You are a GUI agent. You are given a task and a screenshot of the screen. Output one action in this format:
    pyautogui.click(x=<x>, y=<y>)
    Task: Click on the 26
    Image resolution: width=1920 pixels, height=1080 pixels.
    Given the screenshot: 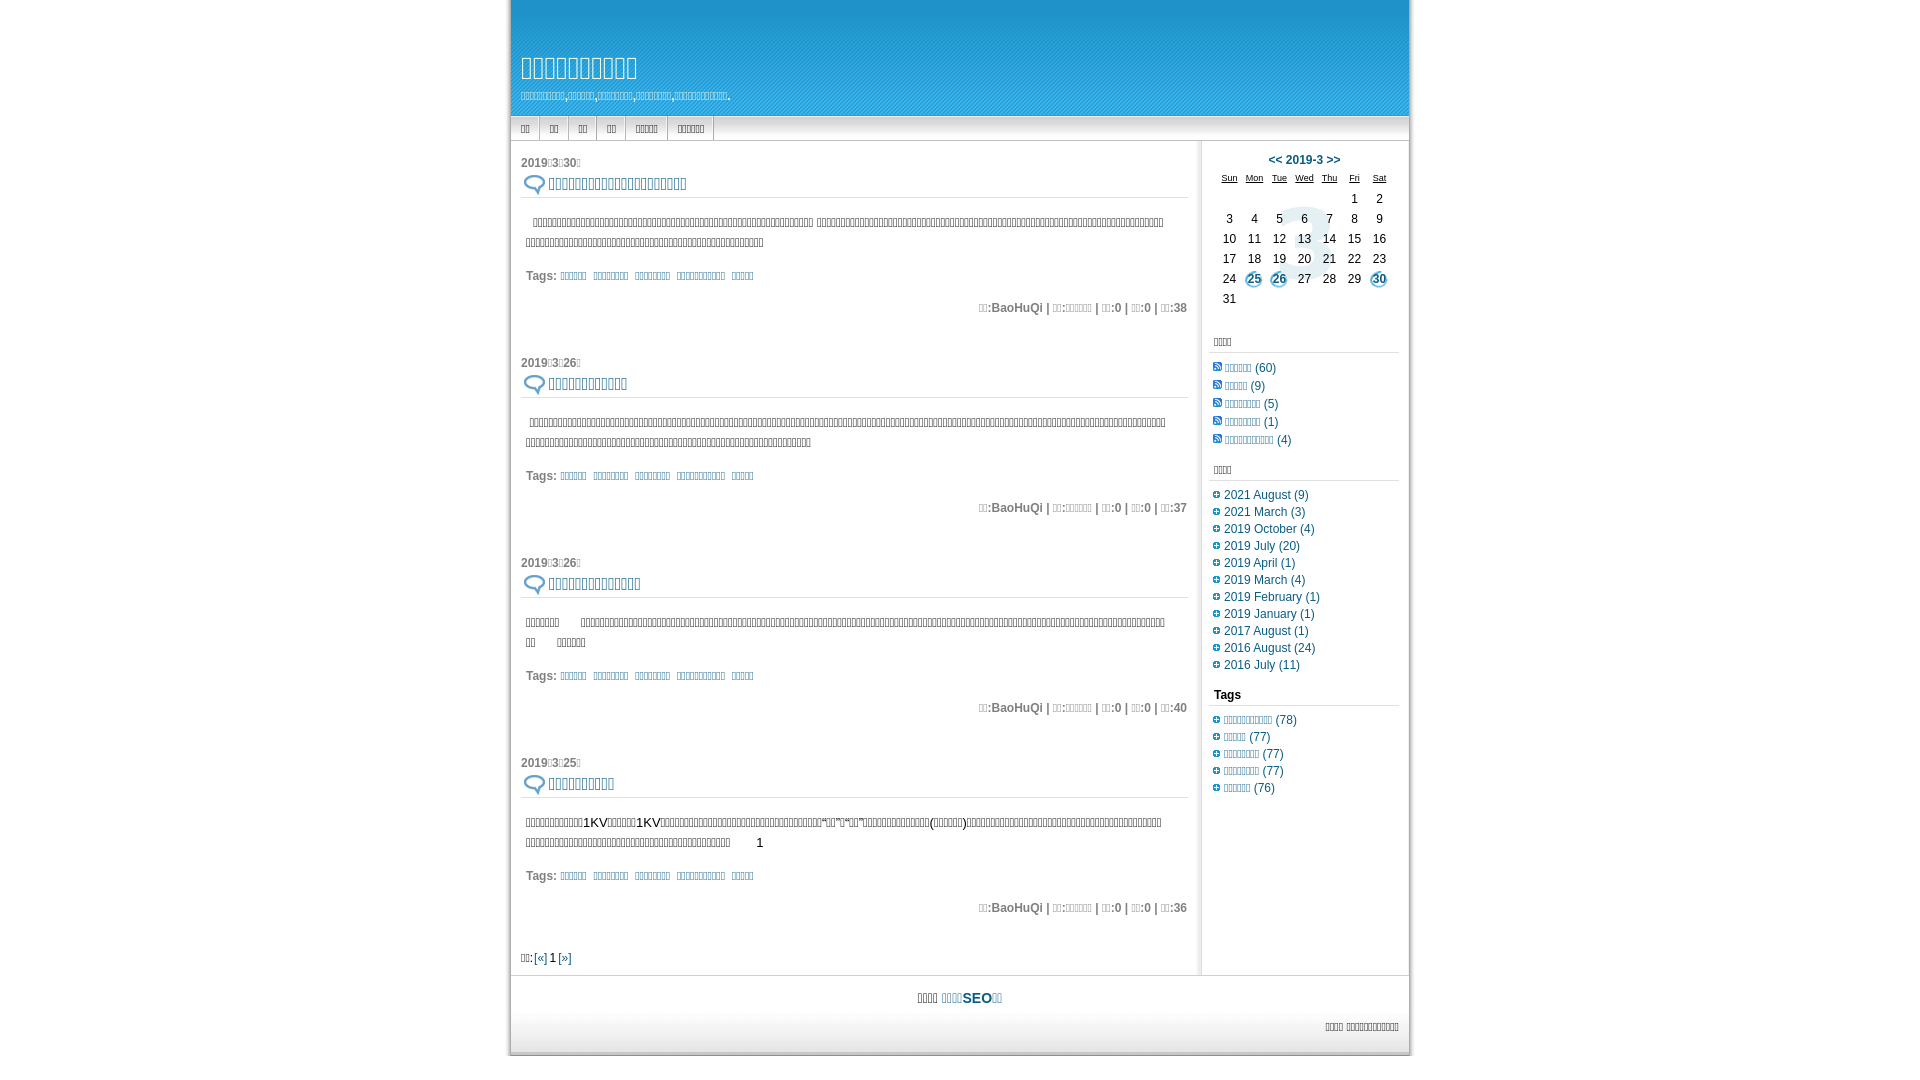 What is the action you would take?
    pyautogui.click(x=1280, y=279)
    